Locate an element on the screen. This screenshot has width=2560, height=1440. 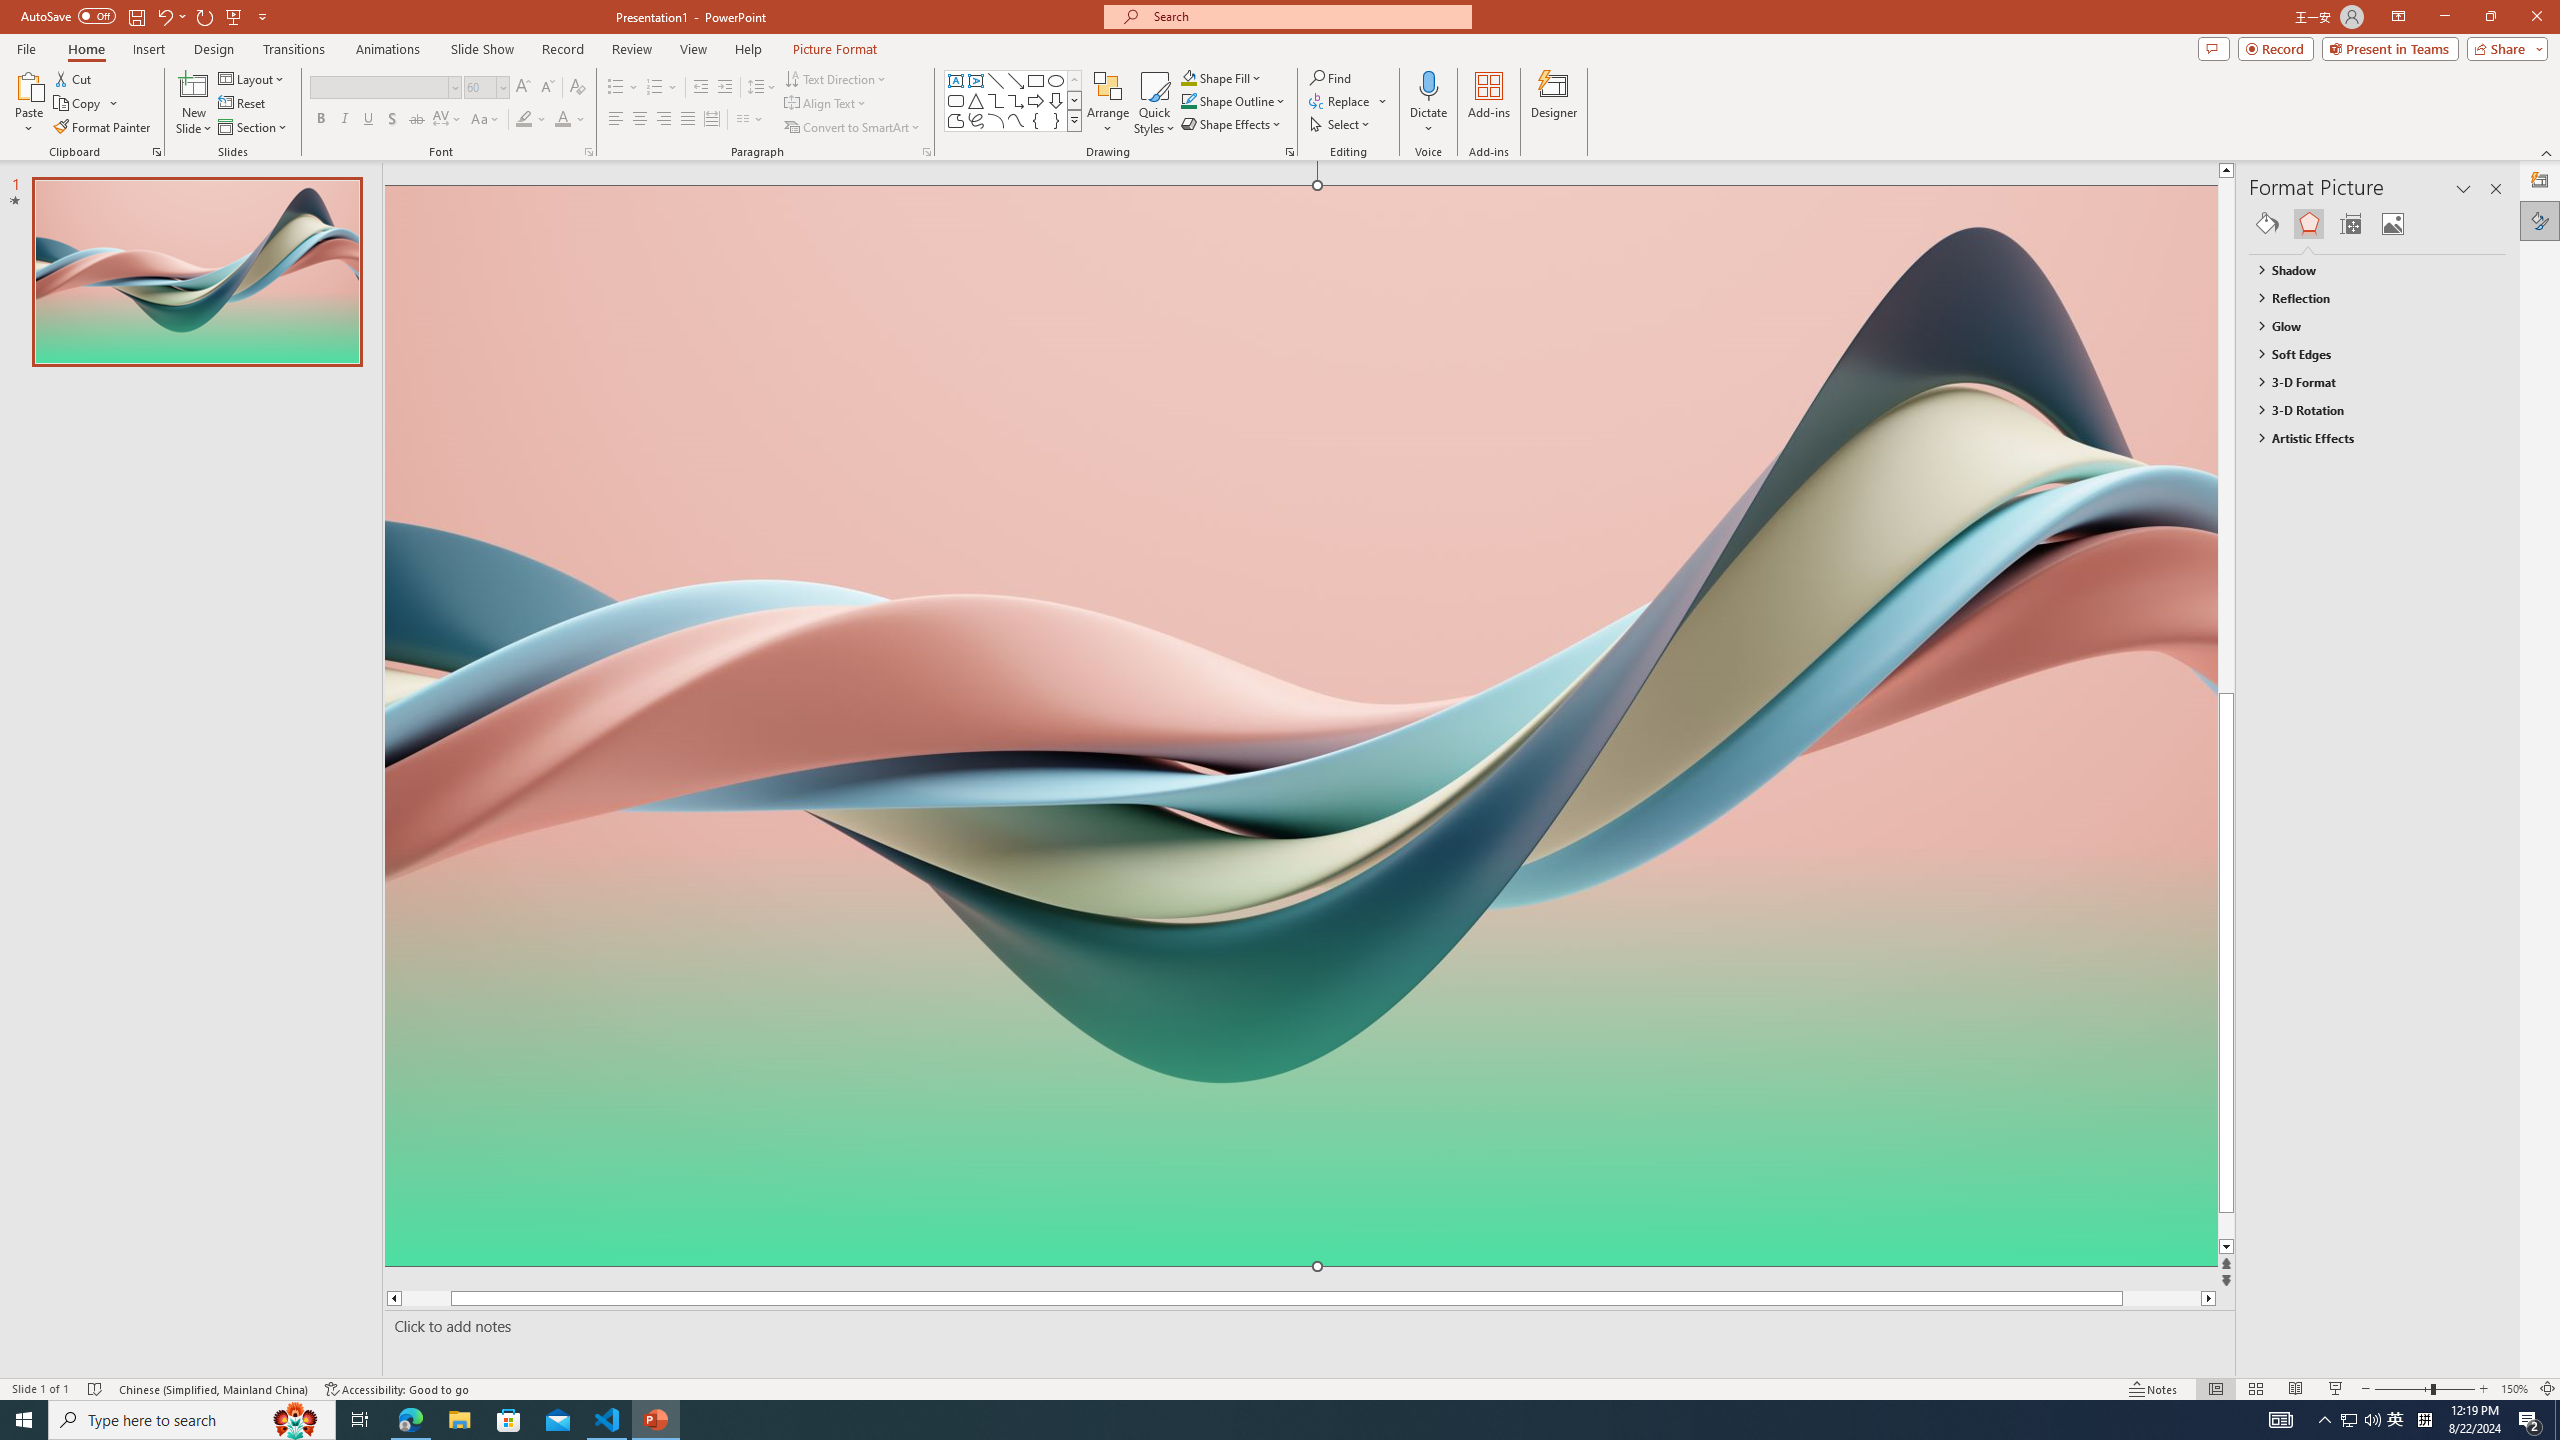
Decorative Locked is located at coordinates (1300, 1020).